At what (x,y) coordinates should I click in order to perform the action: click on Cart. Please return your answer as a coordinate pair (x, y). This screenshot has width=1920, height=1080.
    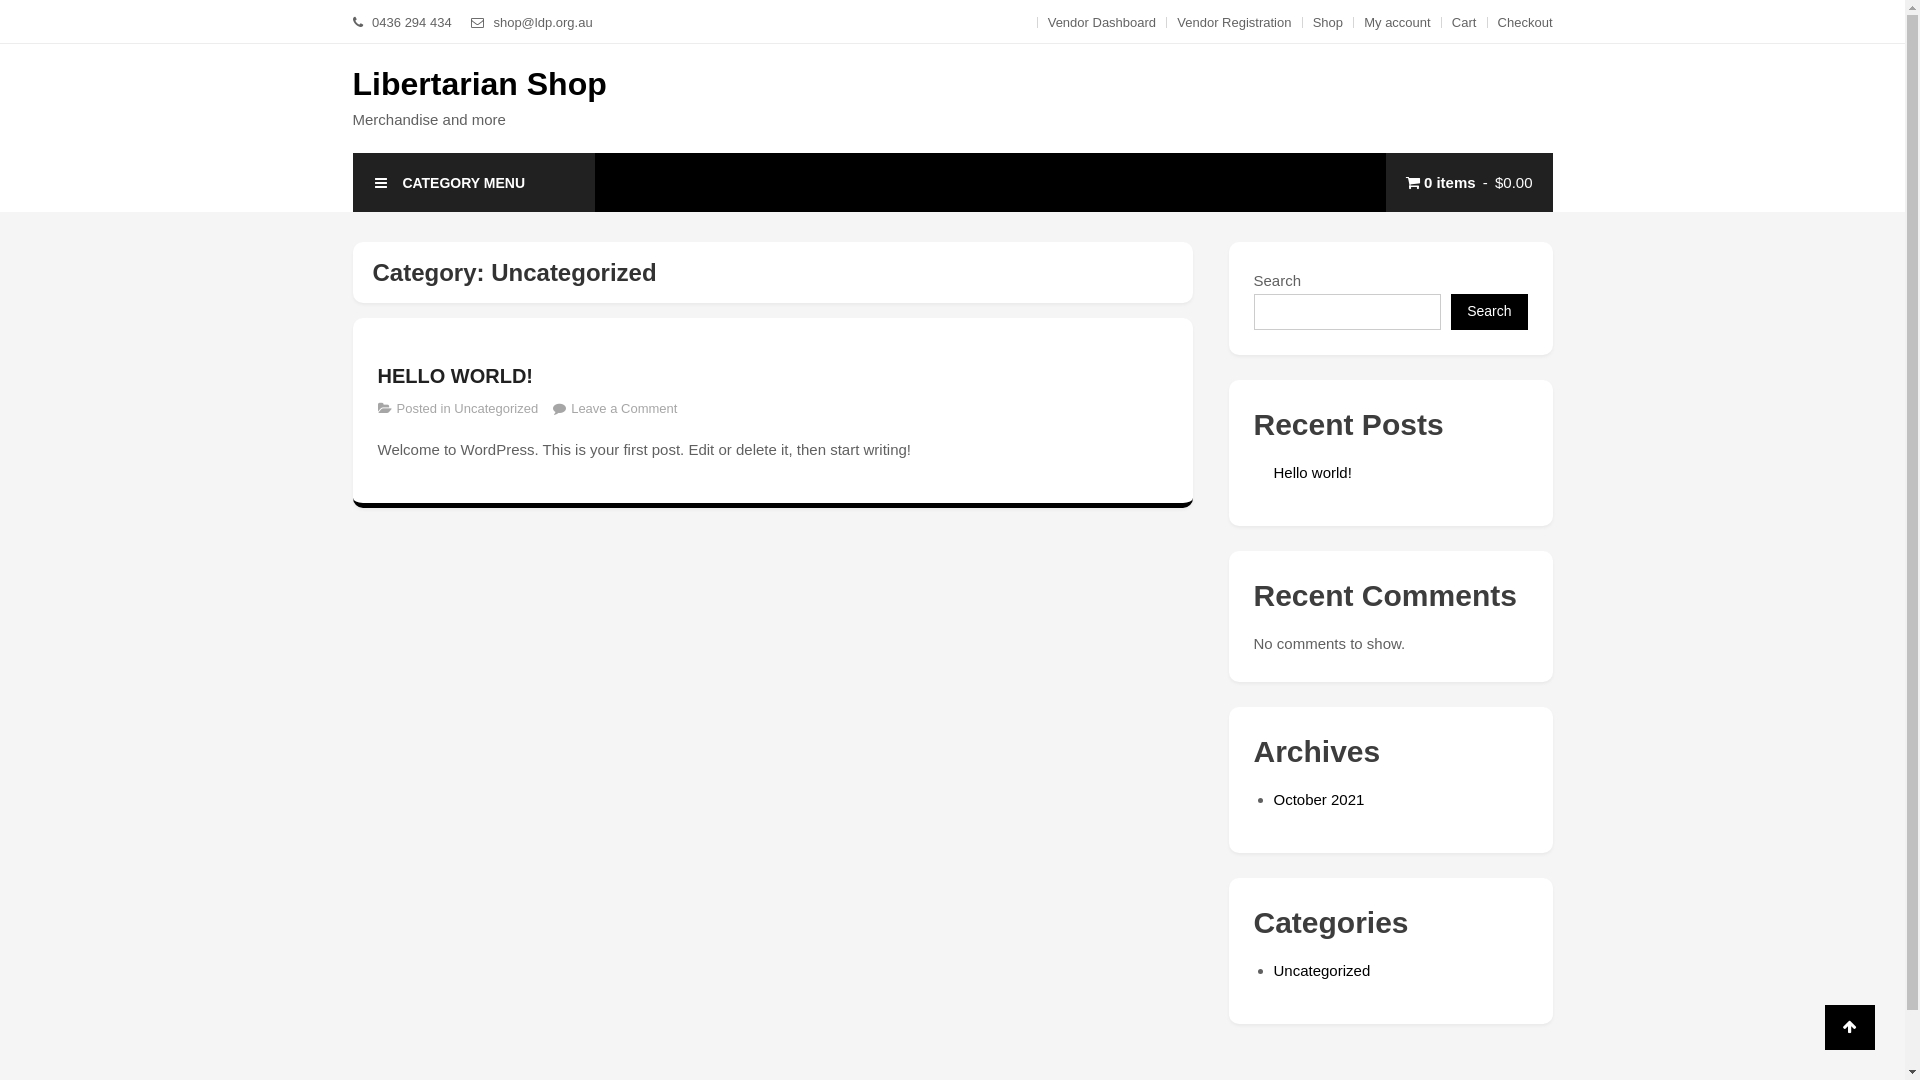
    Looking at the image, I should click on (1464, 22).